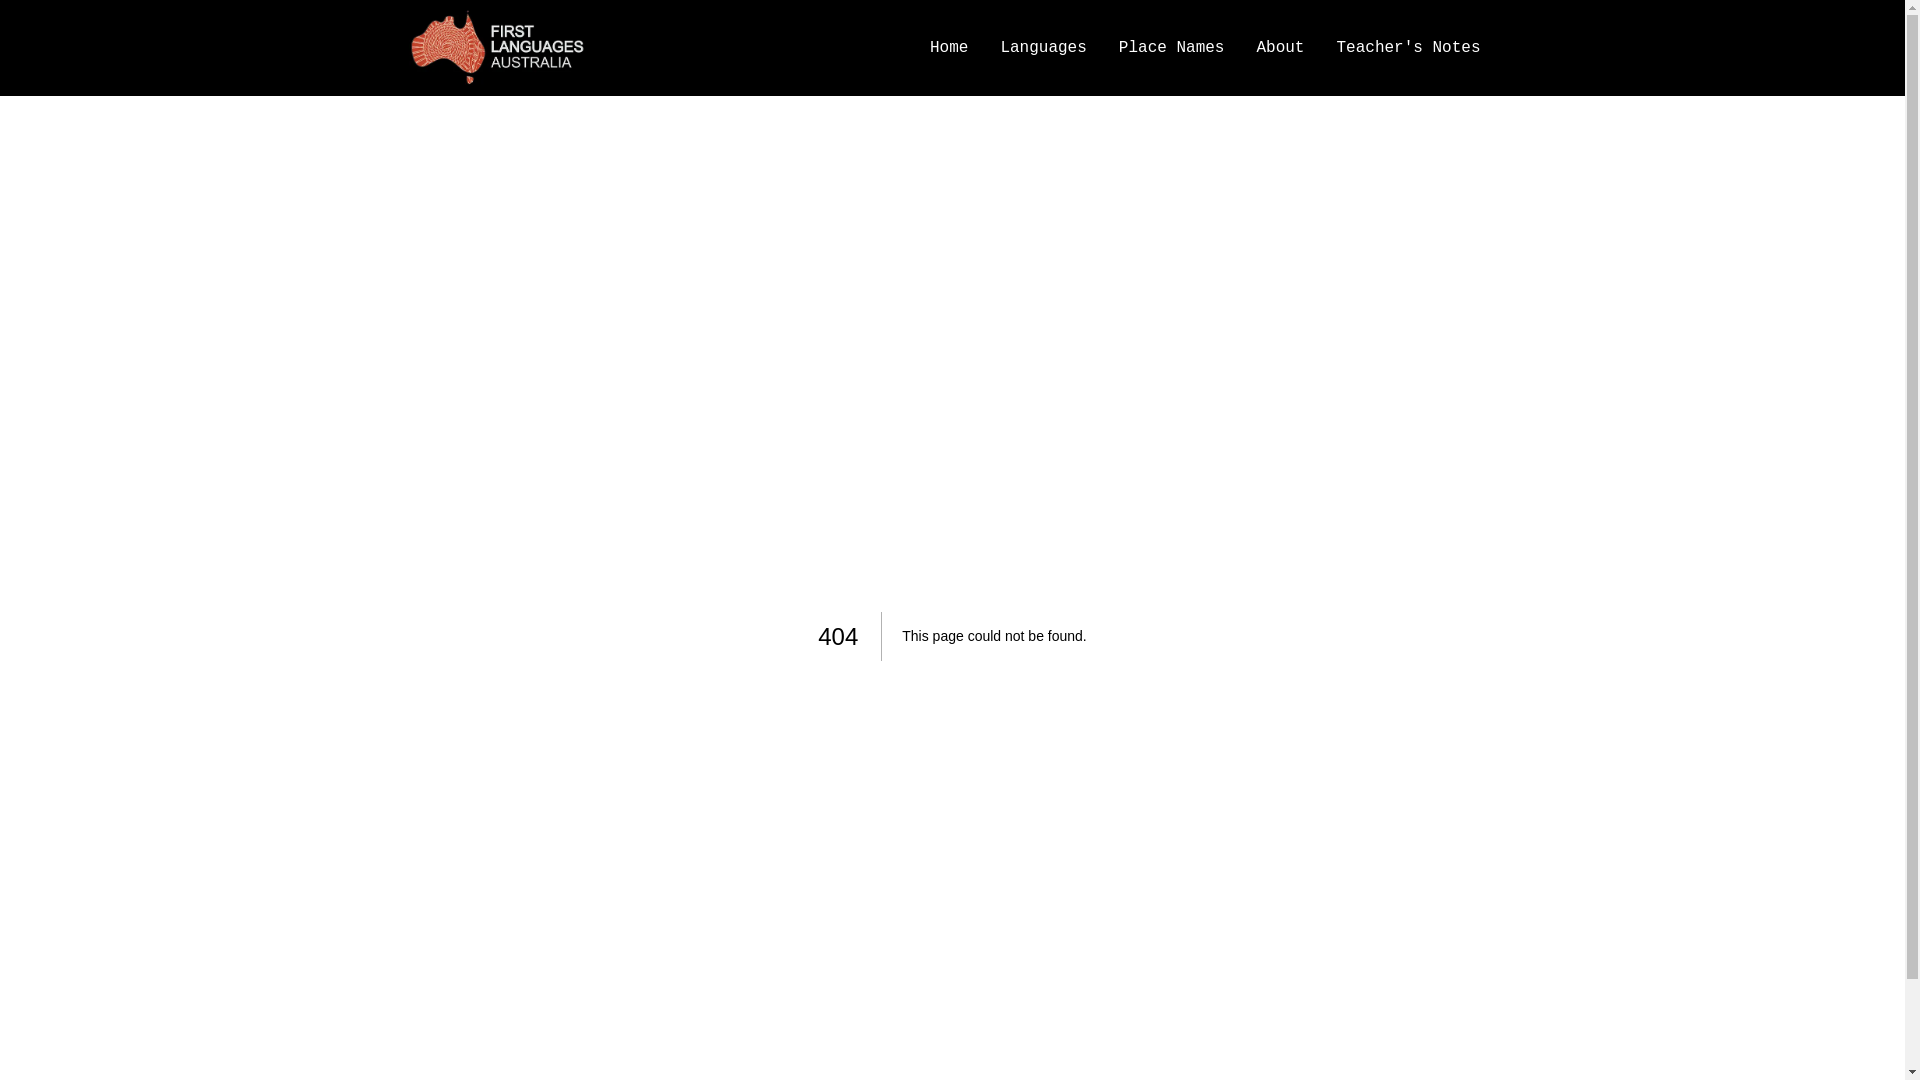 This screenshot has height=1080, width=1920. I want to click on Home, so click(956, 48).